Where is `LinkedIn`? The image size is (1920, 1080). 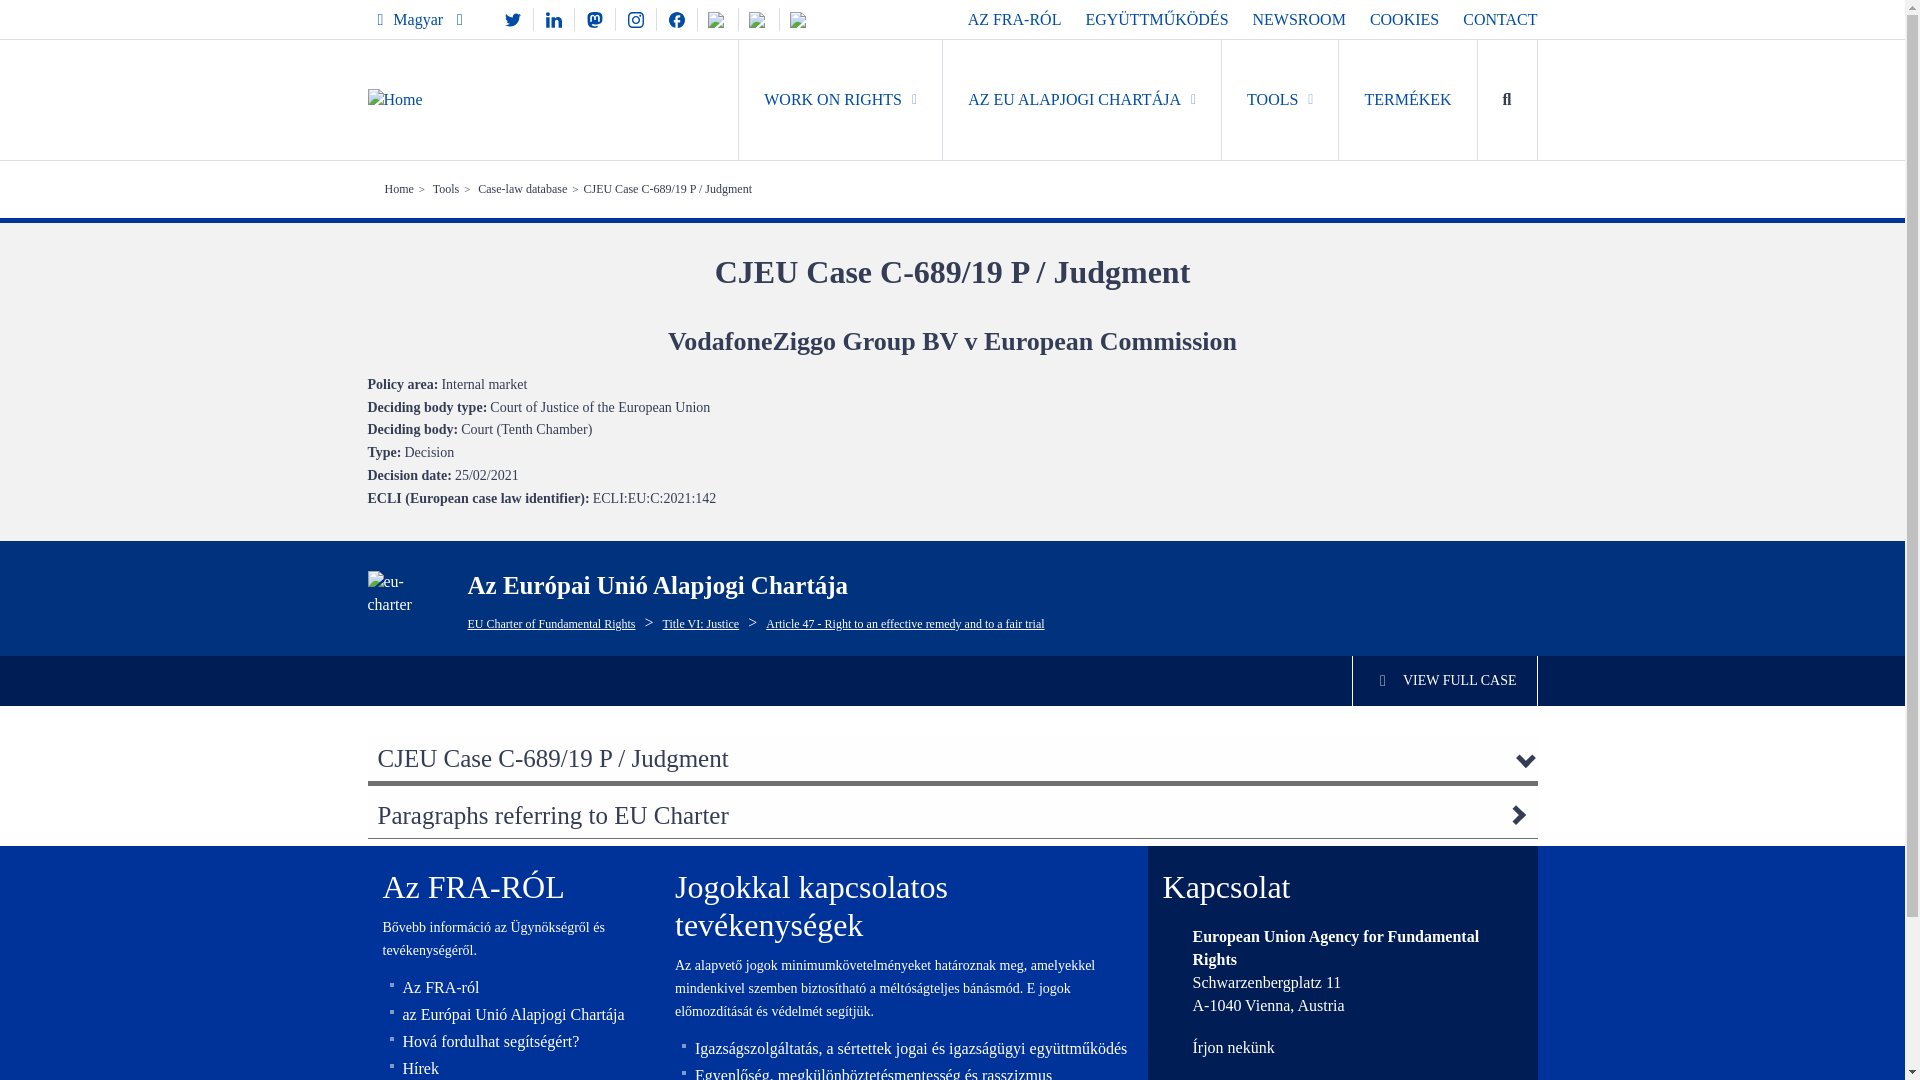 LinkedIn is located at coordinates (554, 18).